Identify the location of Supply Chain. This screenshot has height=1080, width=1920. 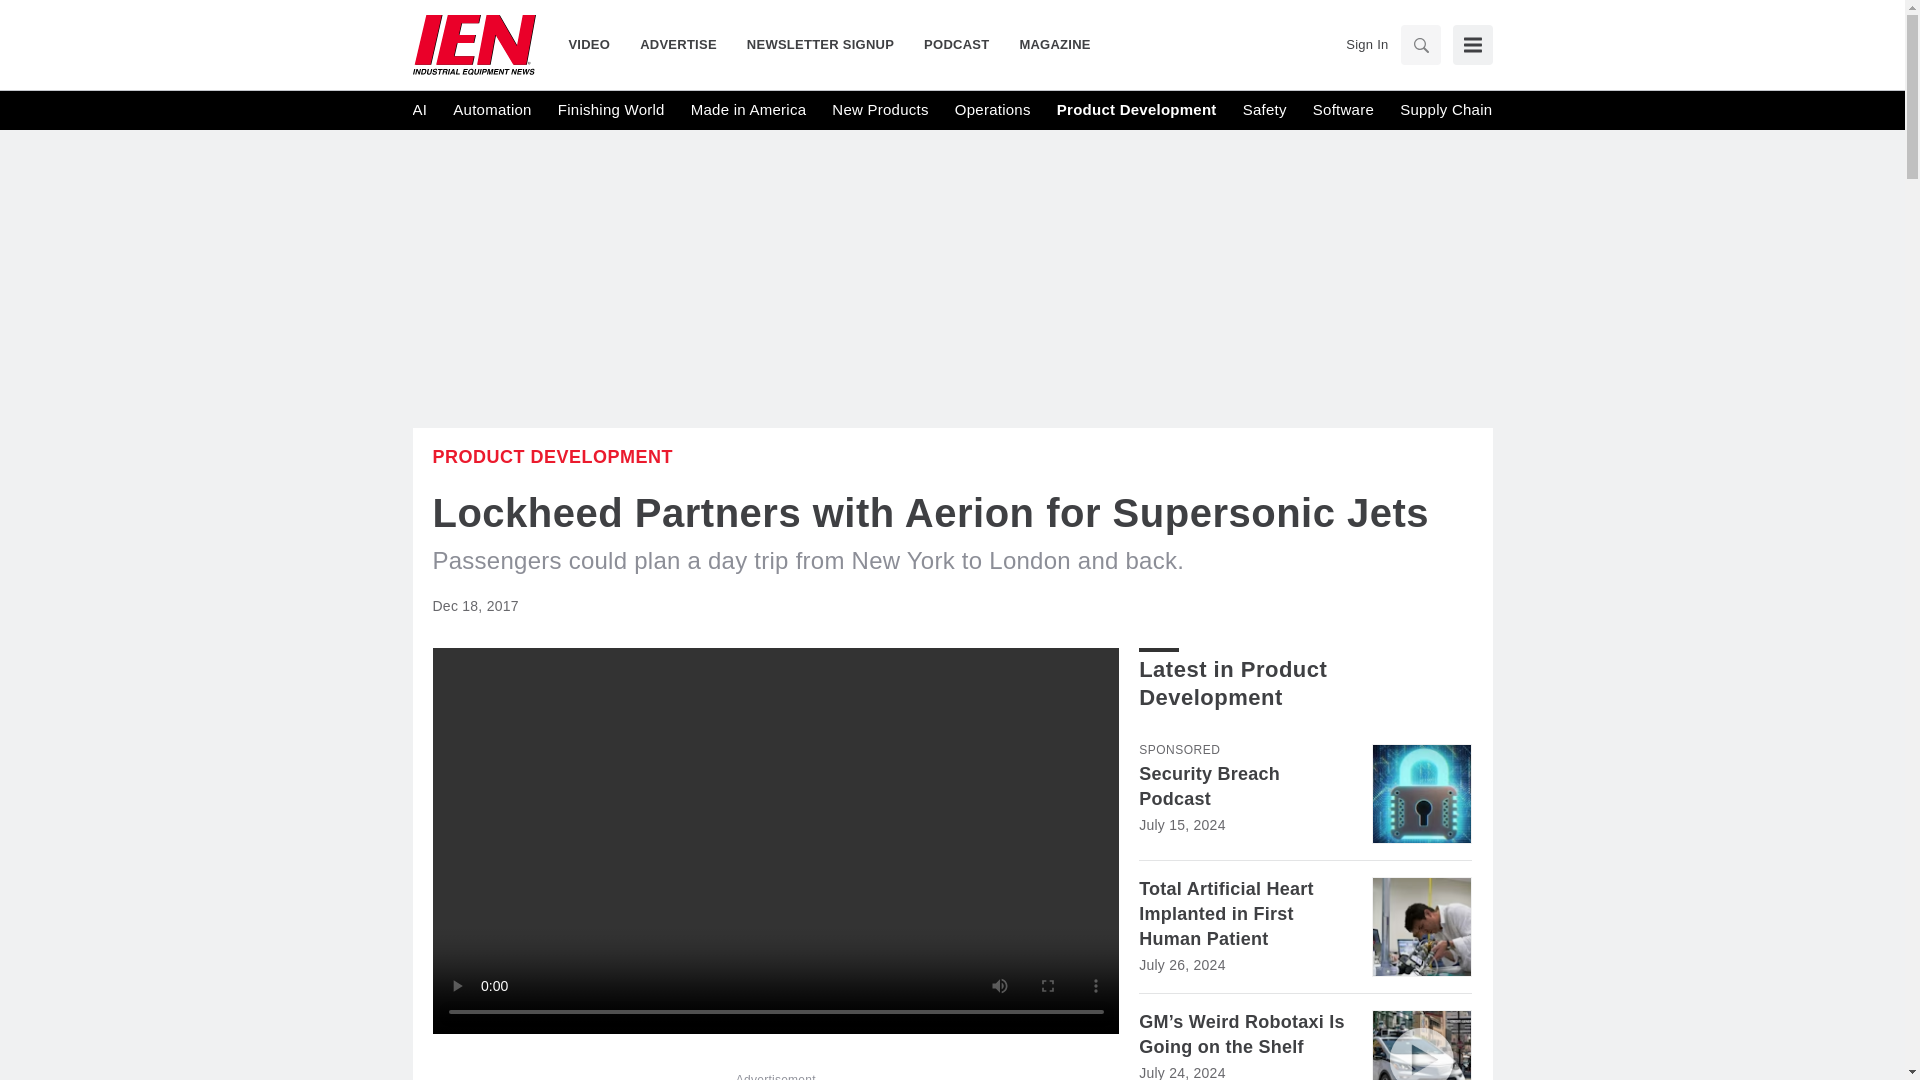
(1445, 110).